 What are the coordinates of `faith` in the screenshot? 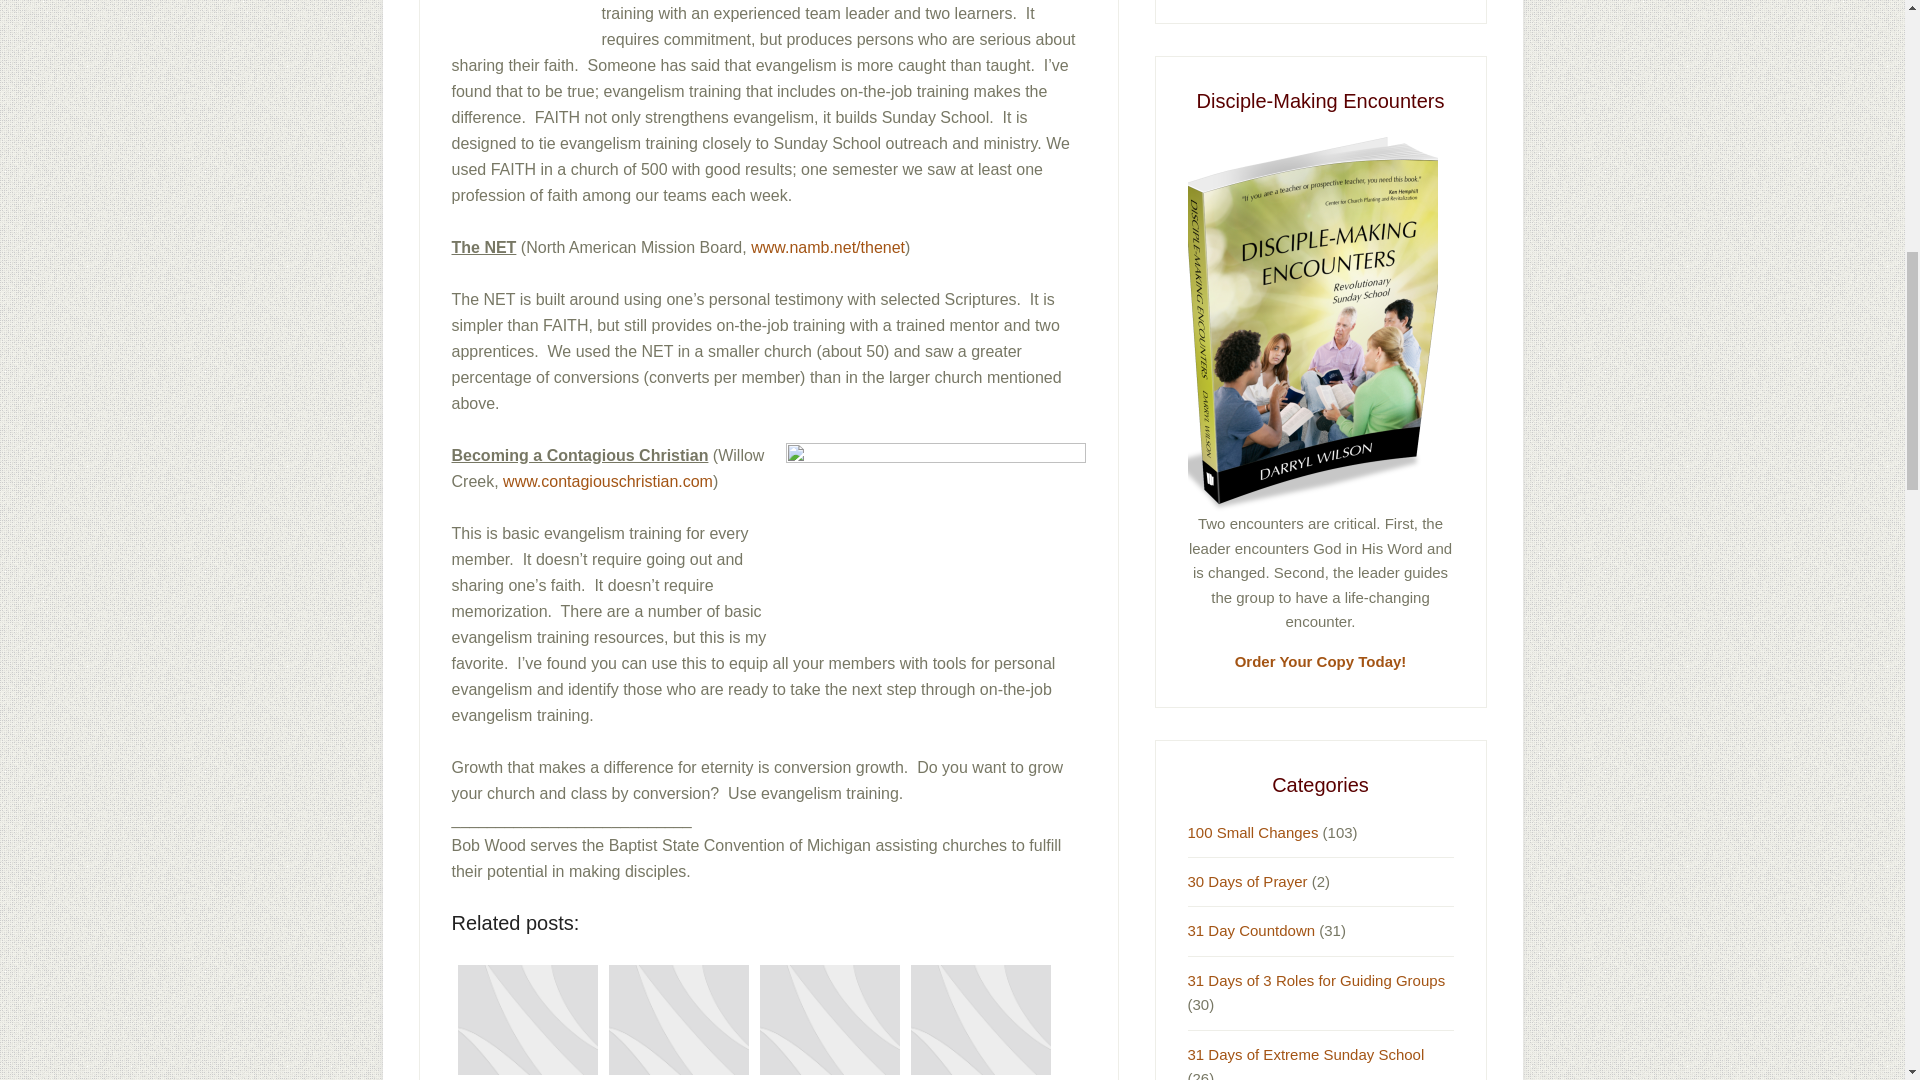 It's located at (526, 23).